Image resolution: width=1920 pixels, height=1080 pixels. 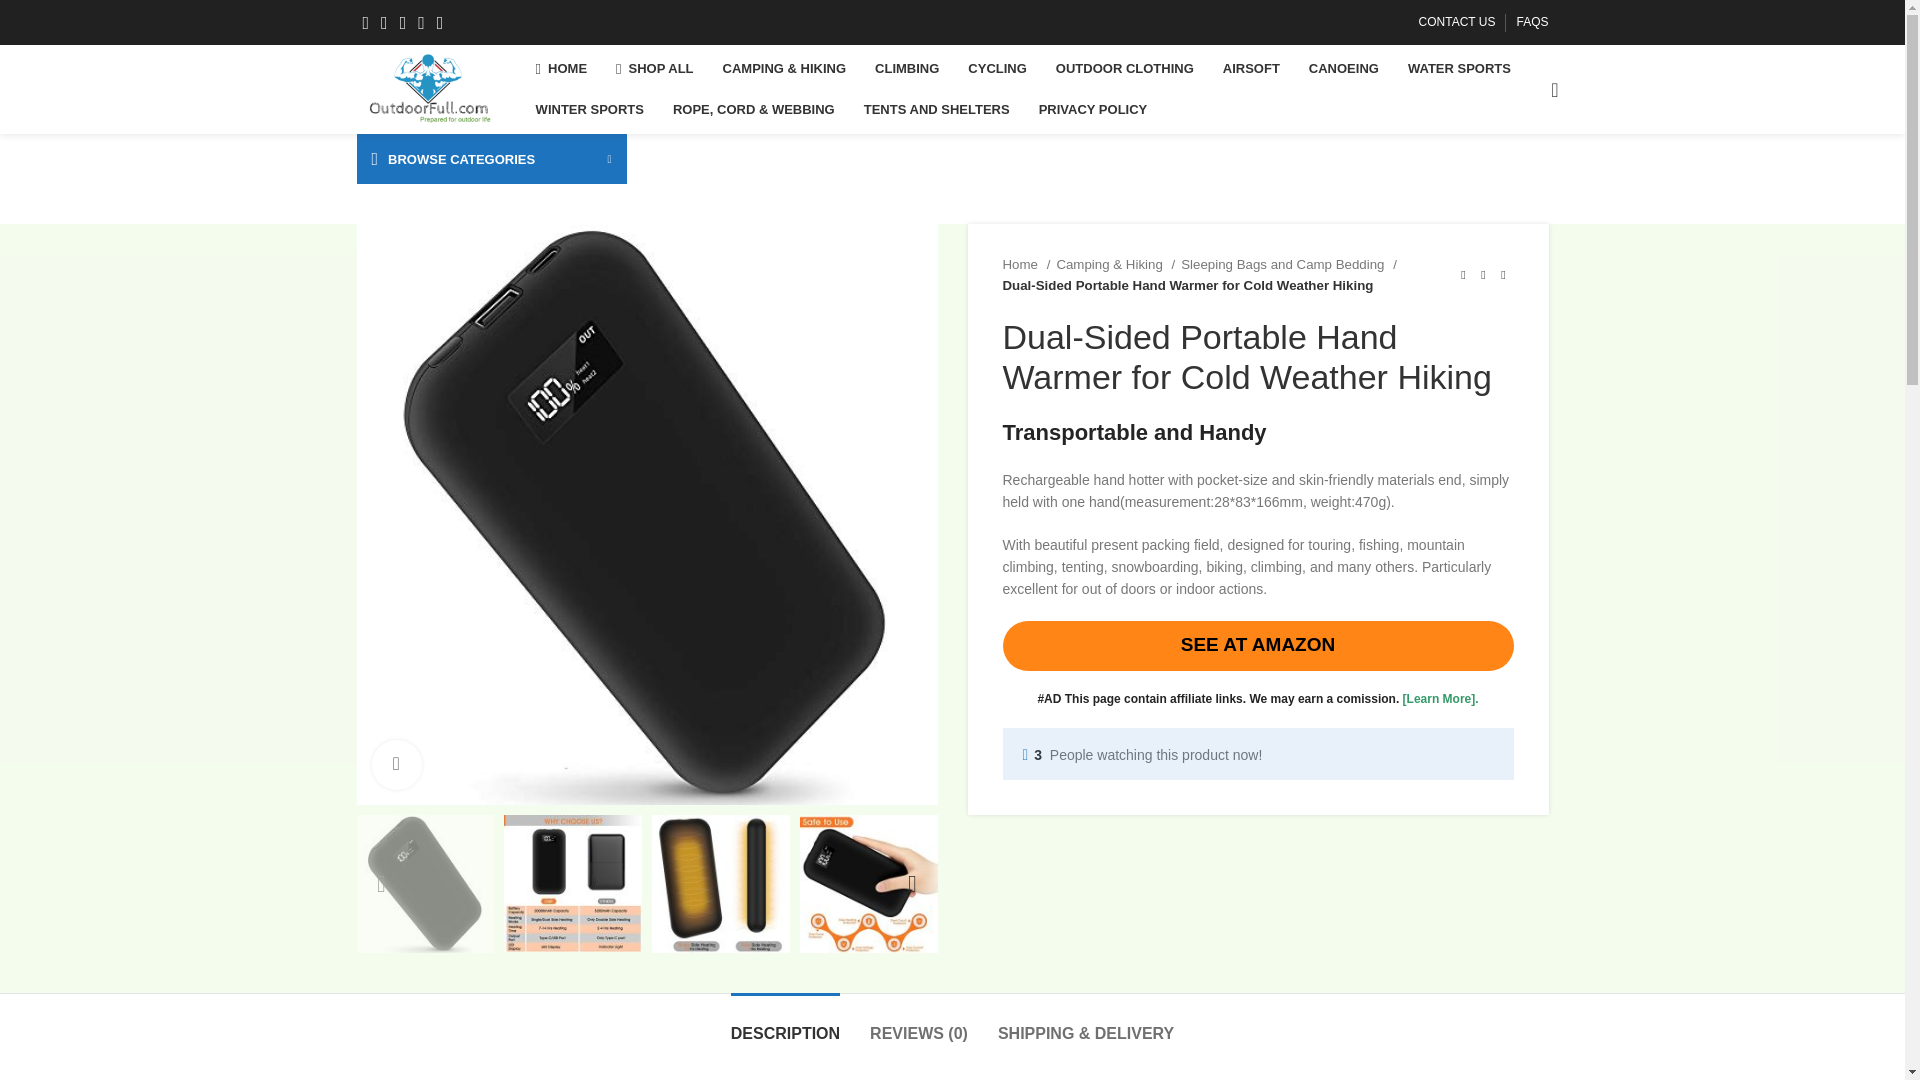 I want to click on OUTDOOR CLOTHING, so click(x=1124, y=68).